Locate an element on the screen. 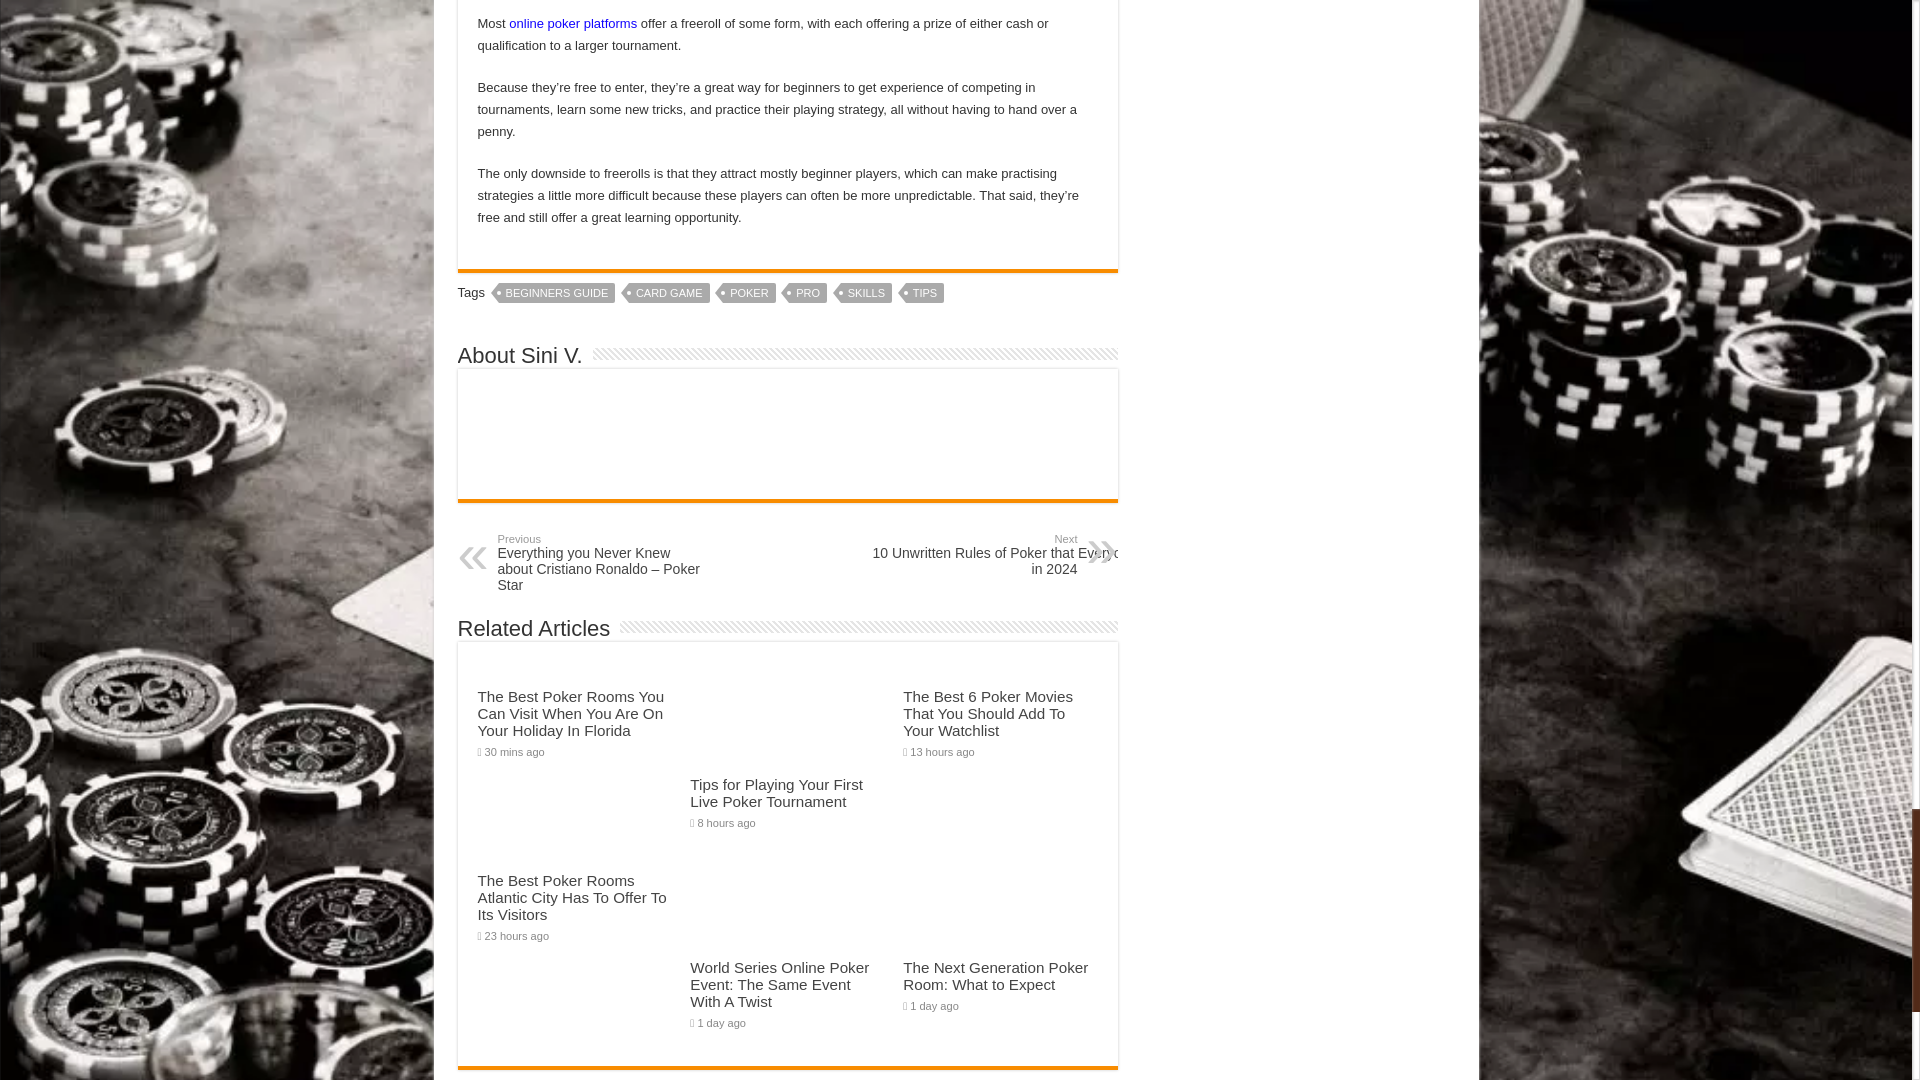  POKER is located at coordinates (749, 292).